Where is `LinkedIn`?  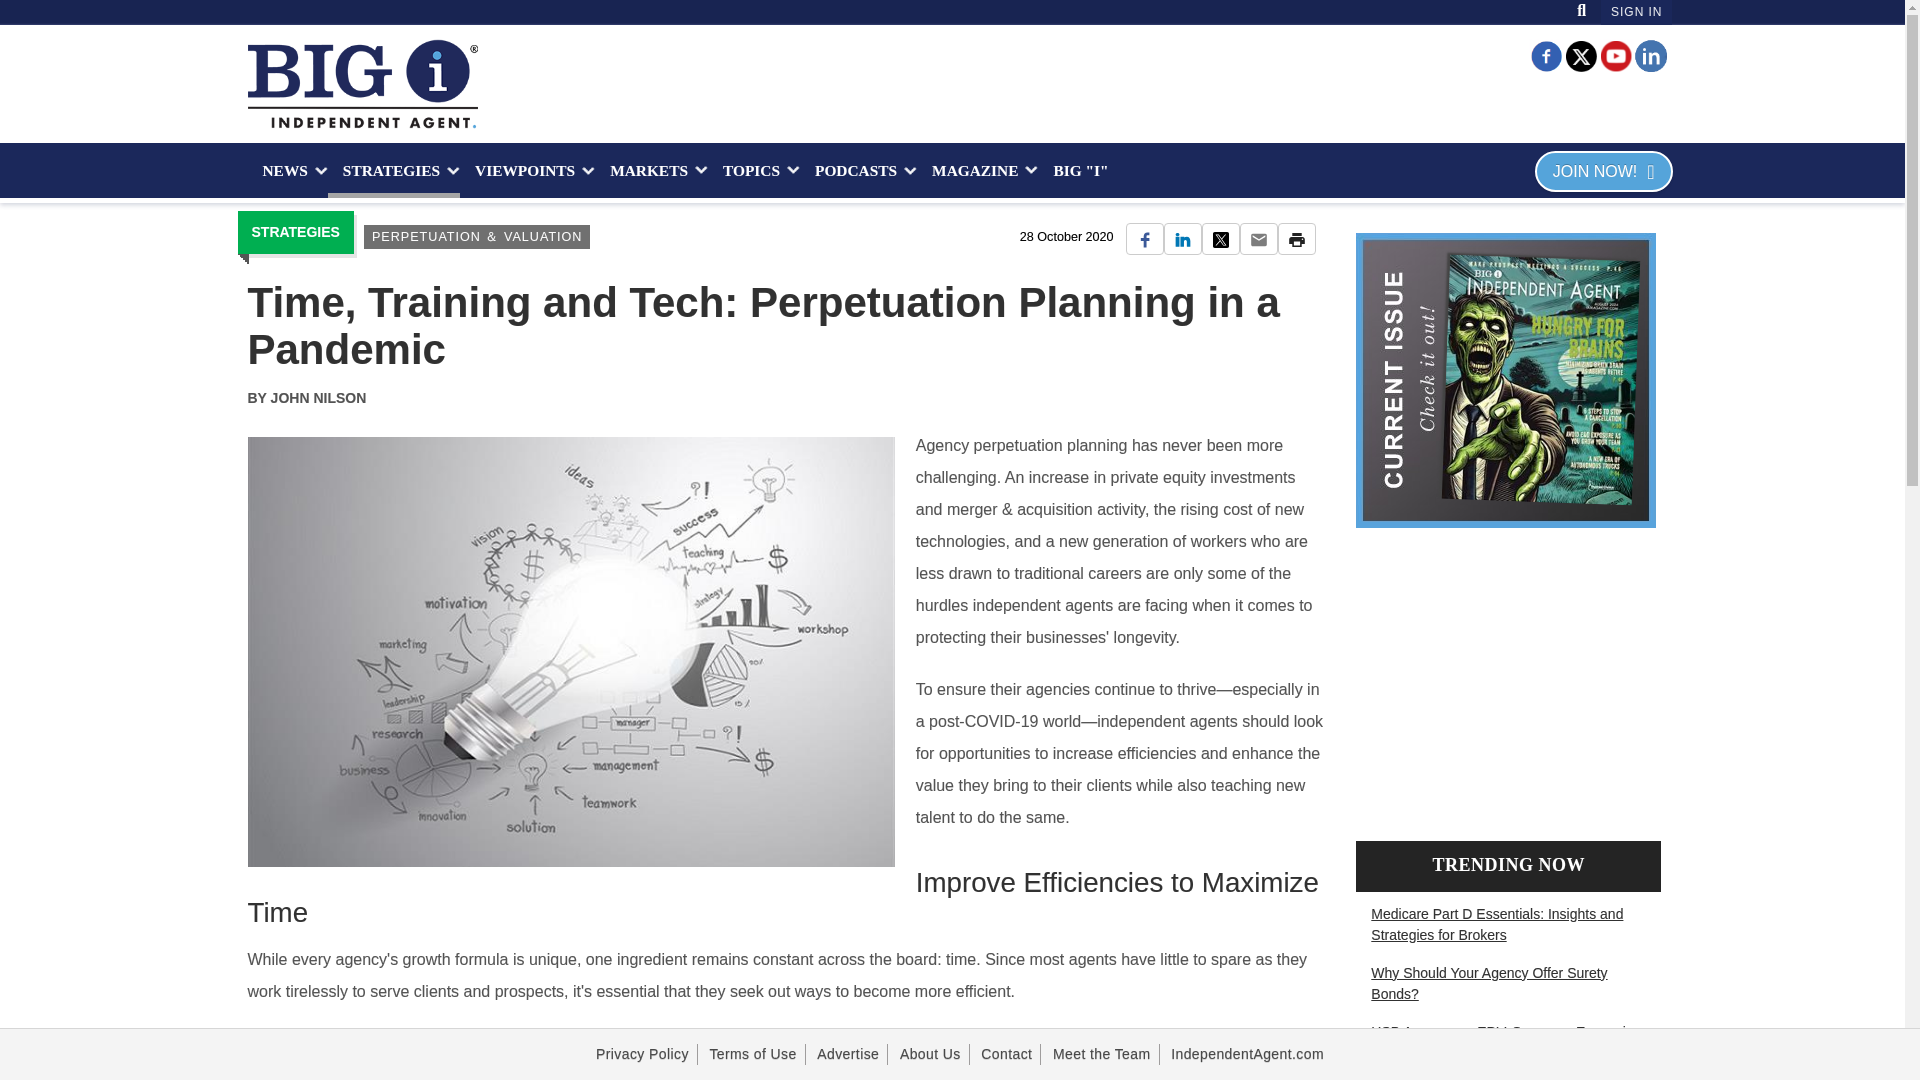 LinkedIn is located at coordinates (1650, 54).